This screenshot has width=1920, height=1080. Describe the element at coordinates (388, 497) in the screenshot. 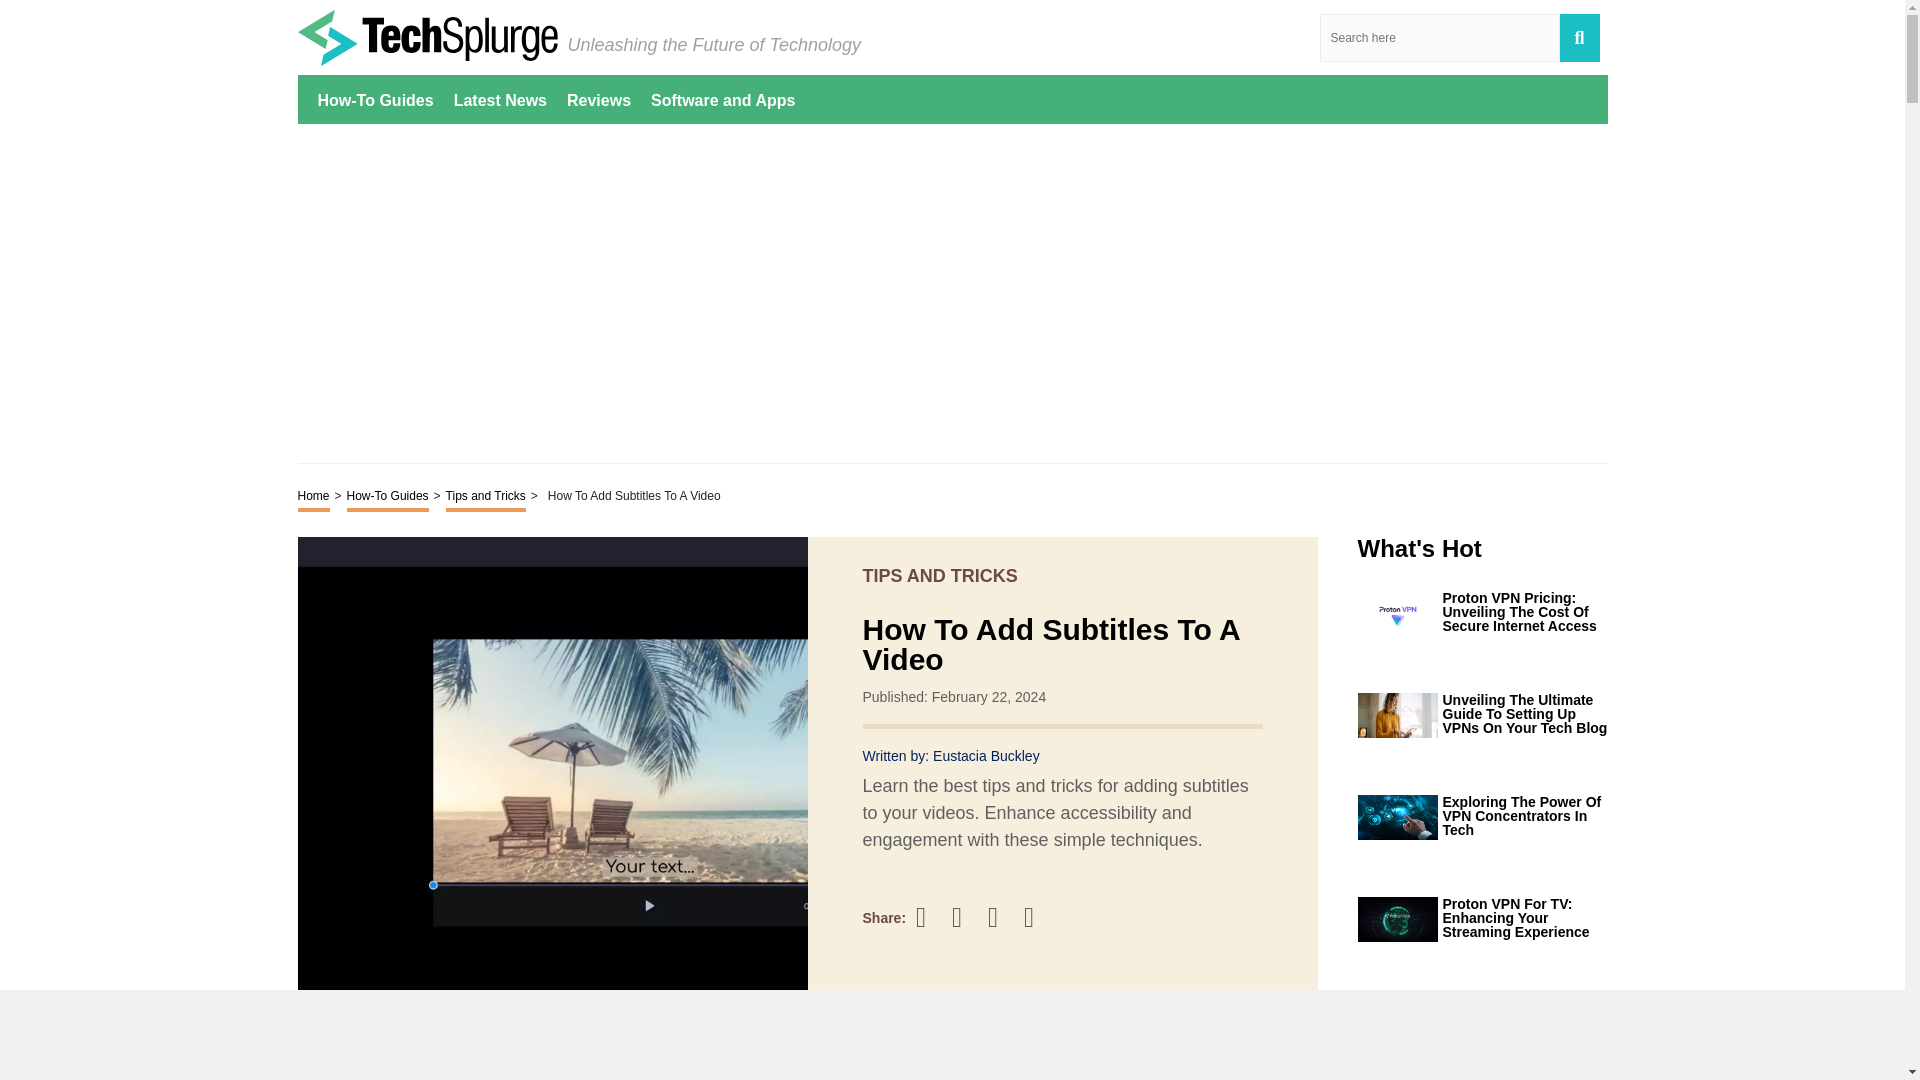

I see `How-To Guides` at that location.